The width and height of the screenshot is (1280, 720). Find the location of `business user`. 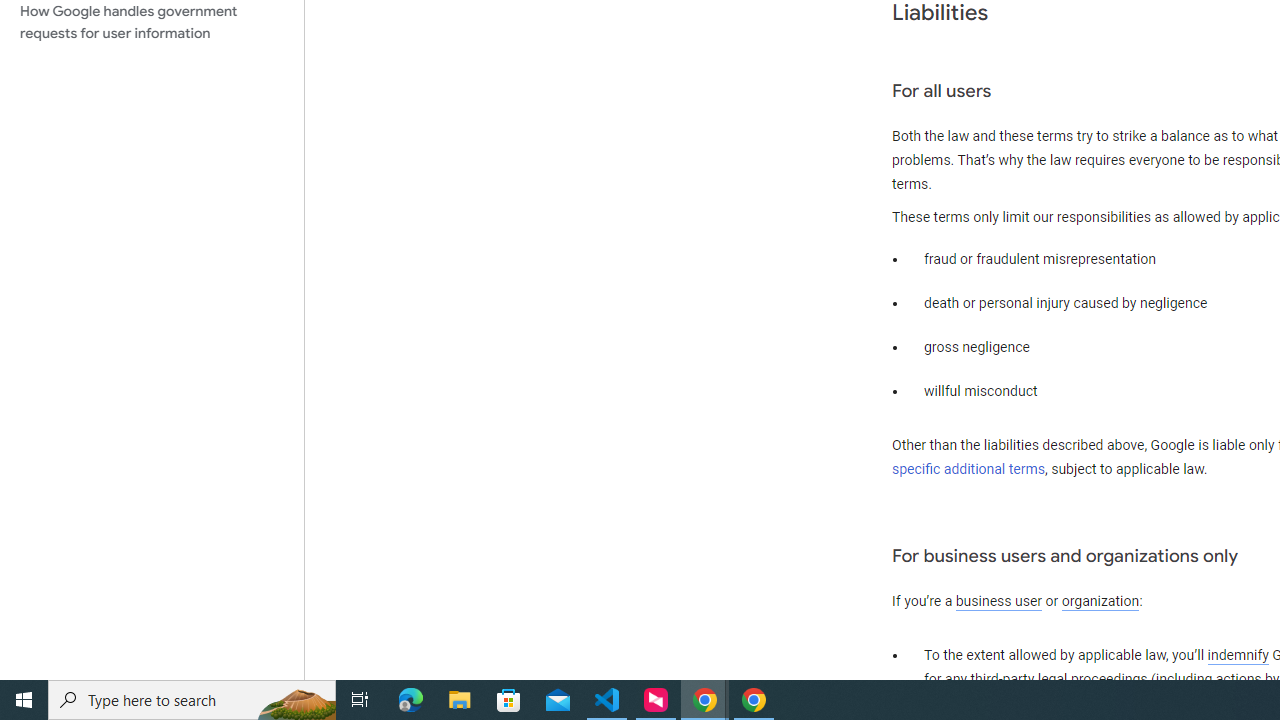

business user is located at coordinates (998, 602).